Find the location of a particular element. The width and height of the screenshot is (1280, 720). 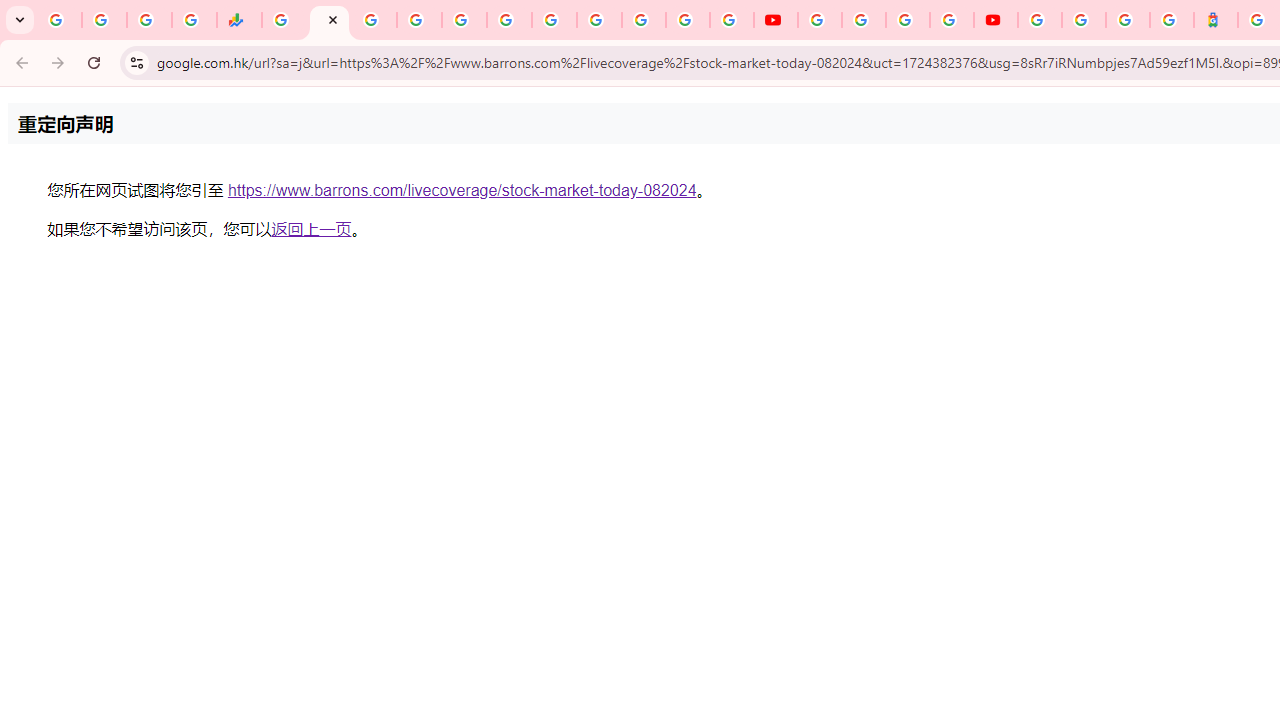

YouTube is located at coordinates (820, 20).